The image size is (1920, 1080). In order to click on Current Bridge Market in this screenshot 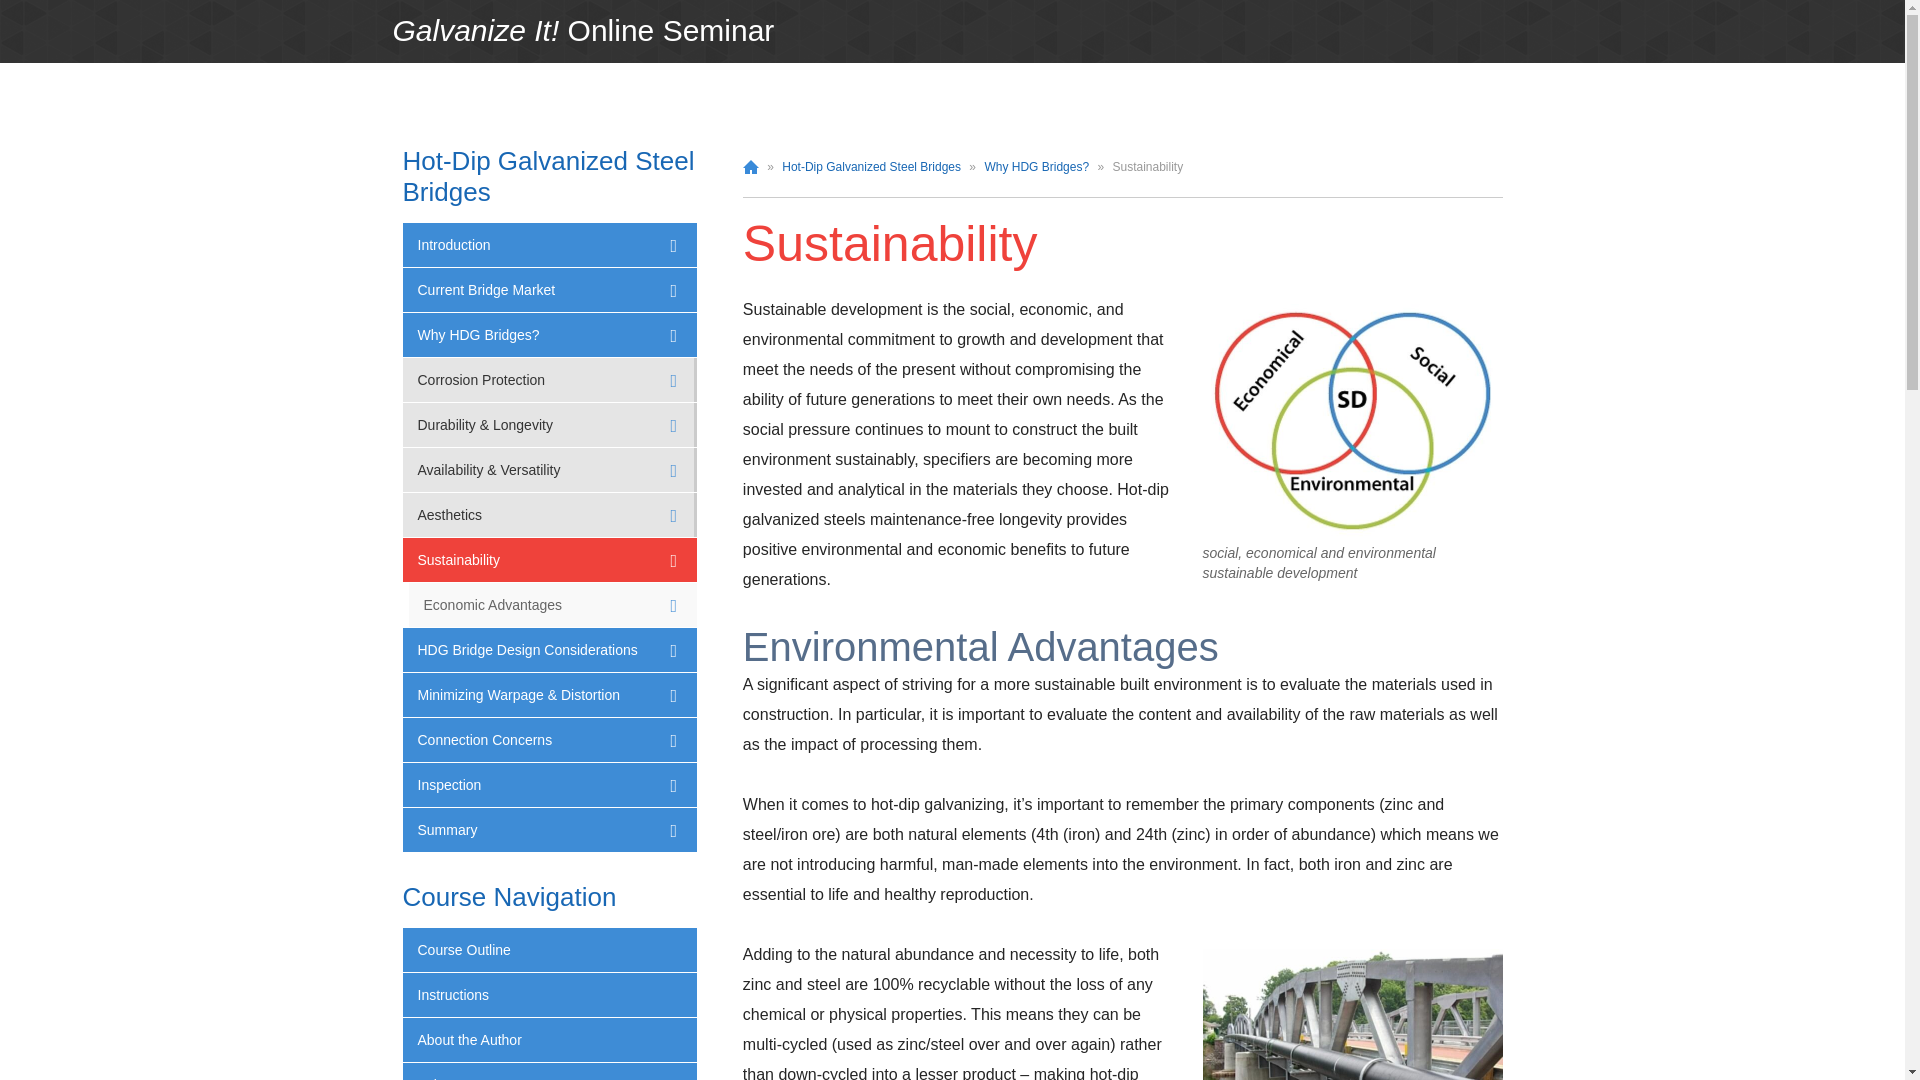, I will do `click(548, 290)`.